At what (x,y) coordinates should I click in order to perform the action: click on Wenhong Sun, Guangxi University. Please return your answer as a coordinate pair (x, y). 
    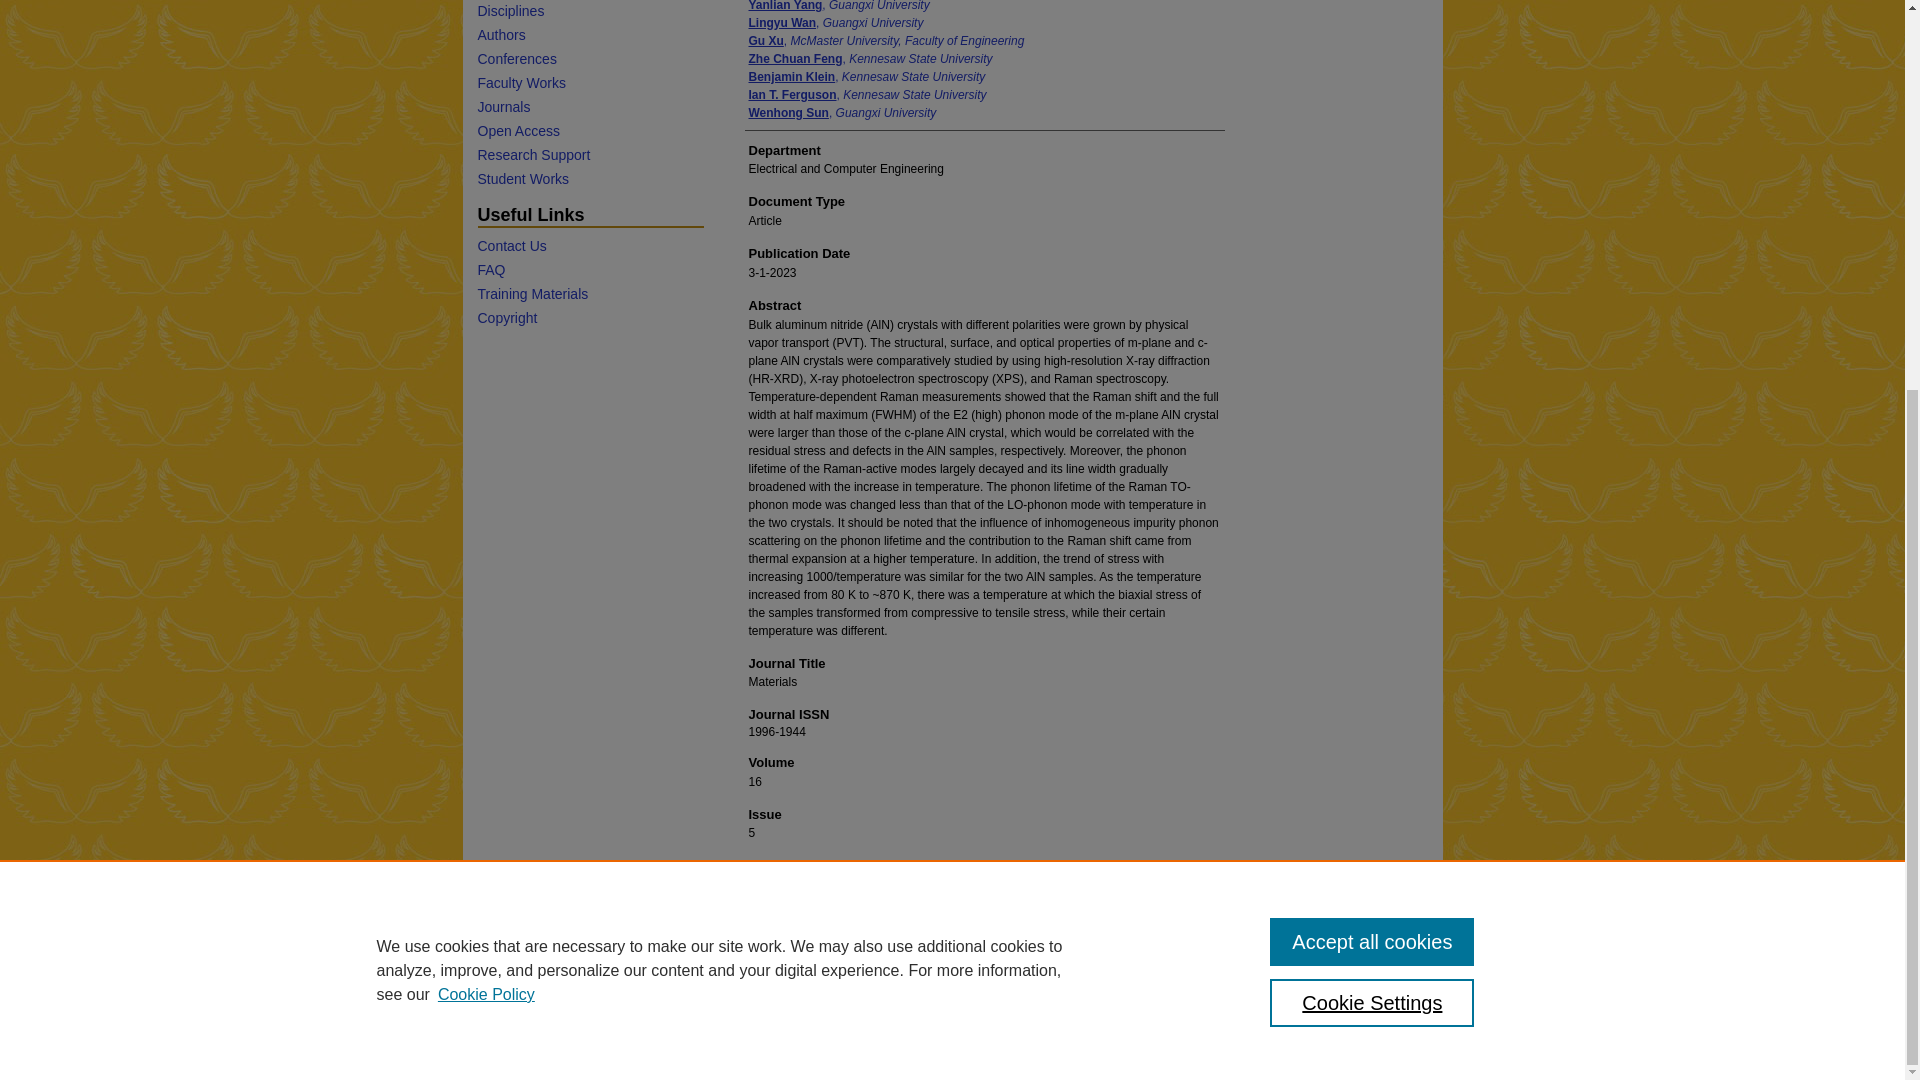
    Looking at the image, I should click on (842, 112).